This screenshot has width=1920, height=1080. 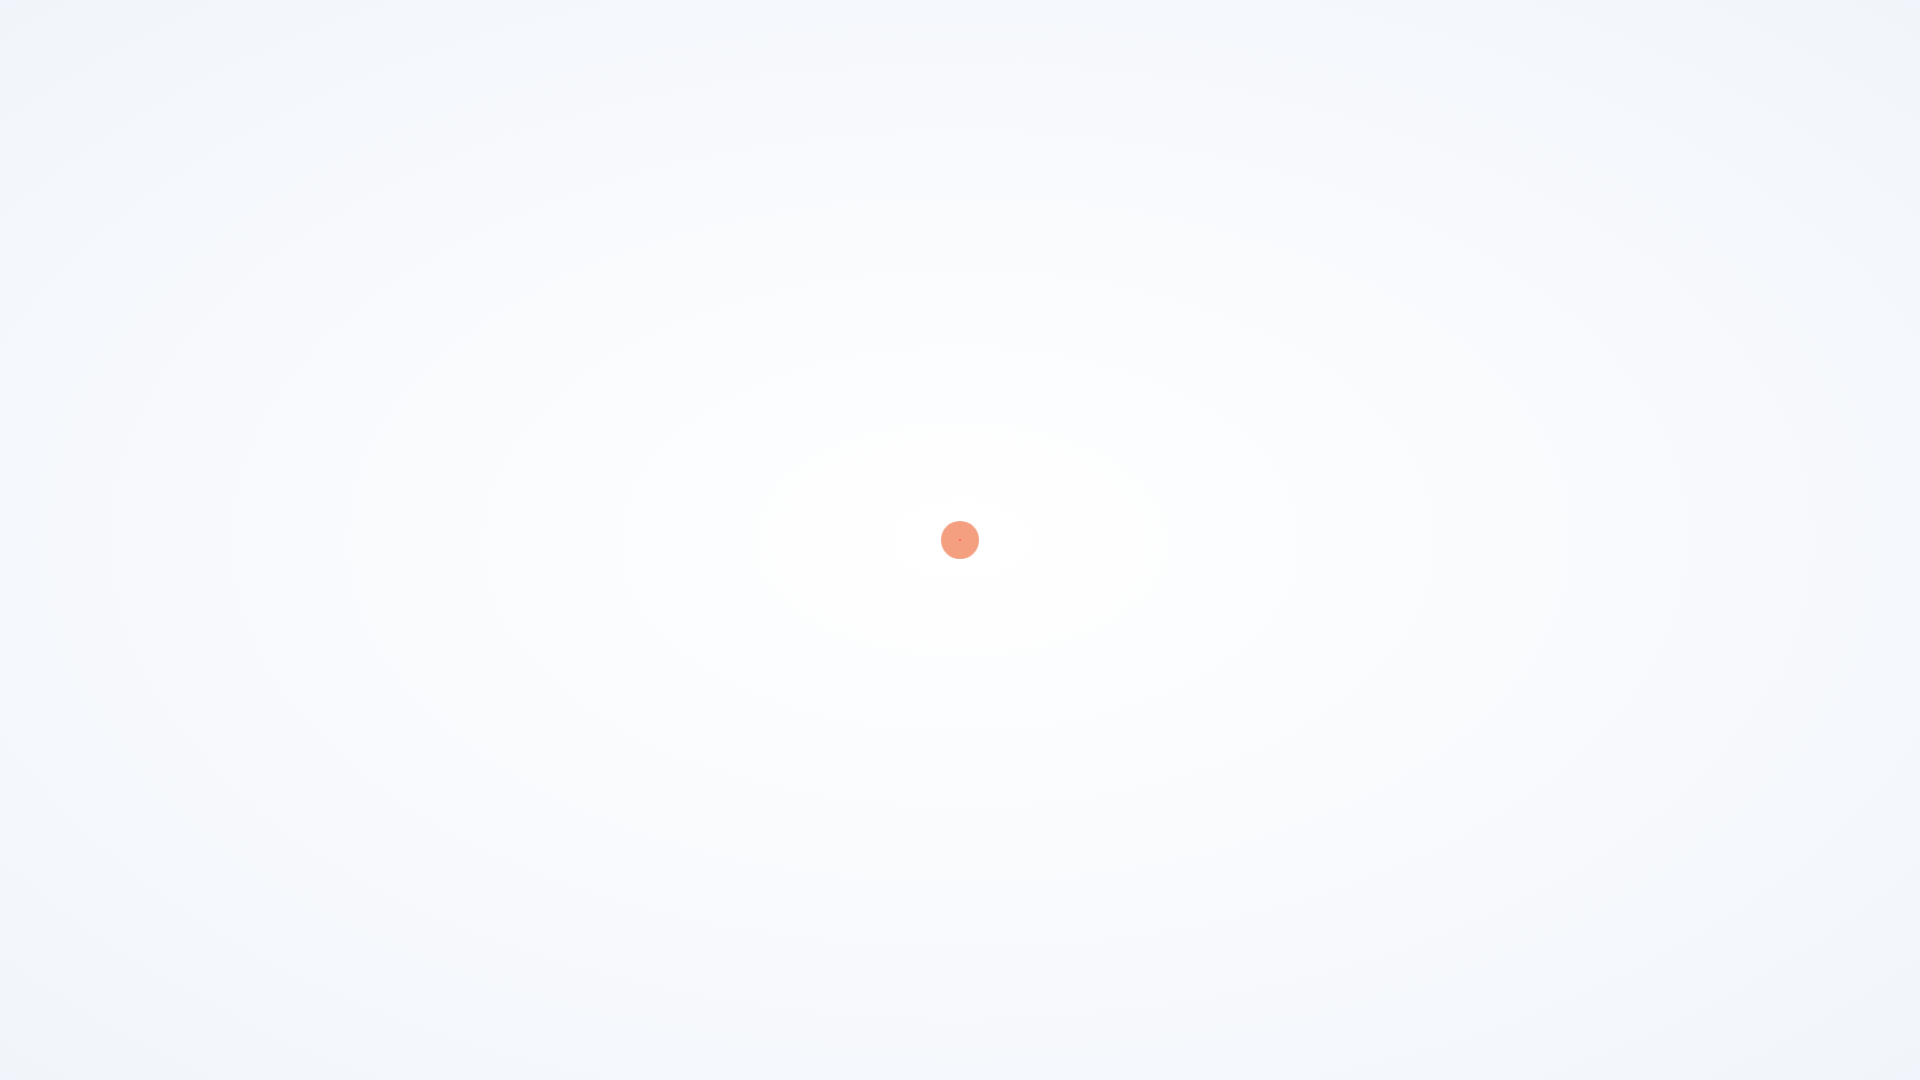 What do you see at coordinates (40, 214) in the screenshot?
I see `Ceramics` at bounding box center [40, 214].